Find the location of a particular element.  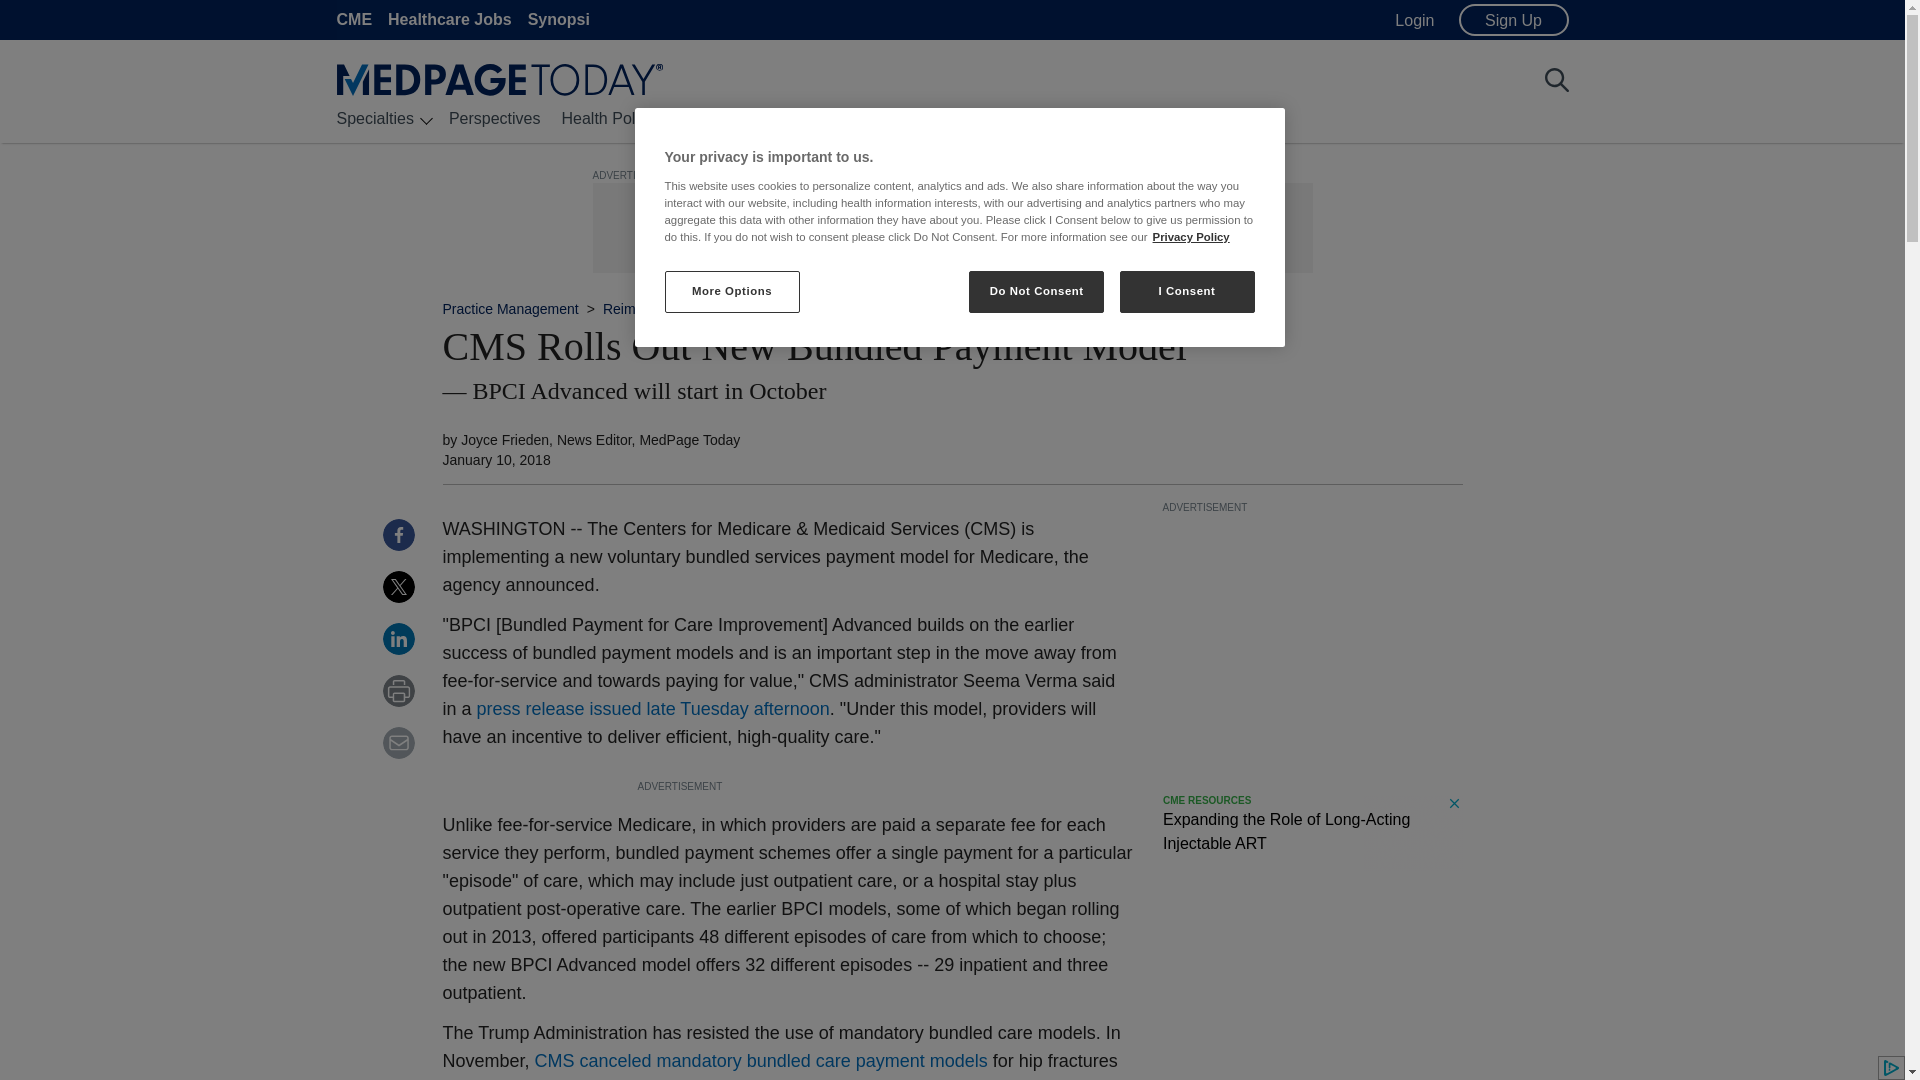

CME is located at coordinates (354, 19).